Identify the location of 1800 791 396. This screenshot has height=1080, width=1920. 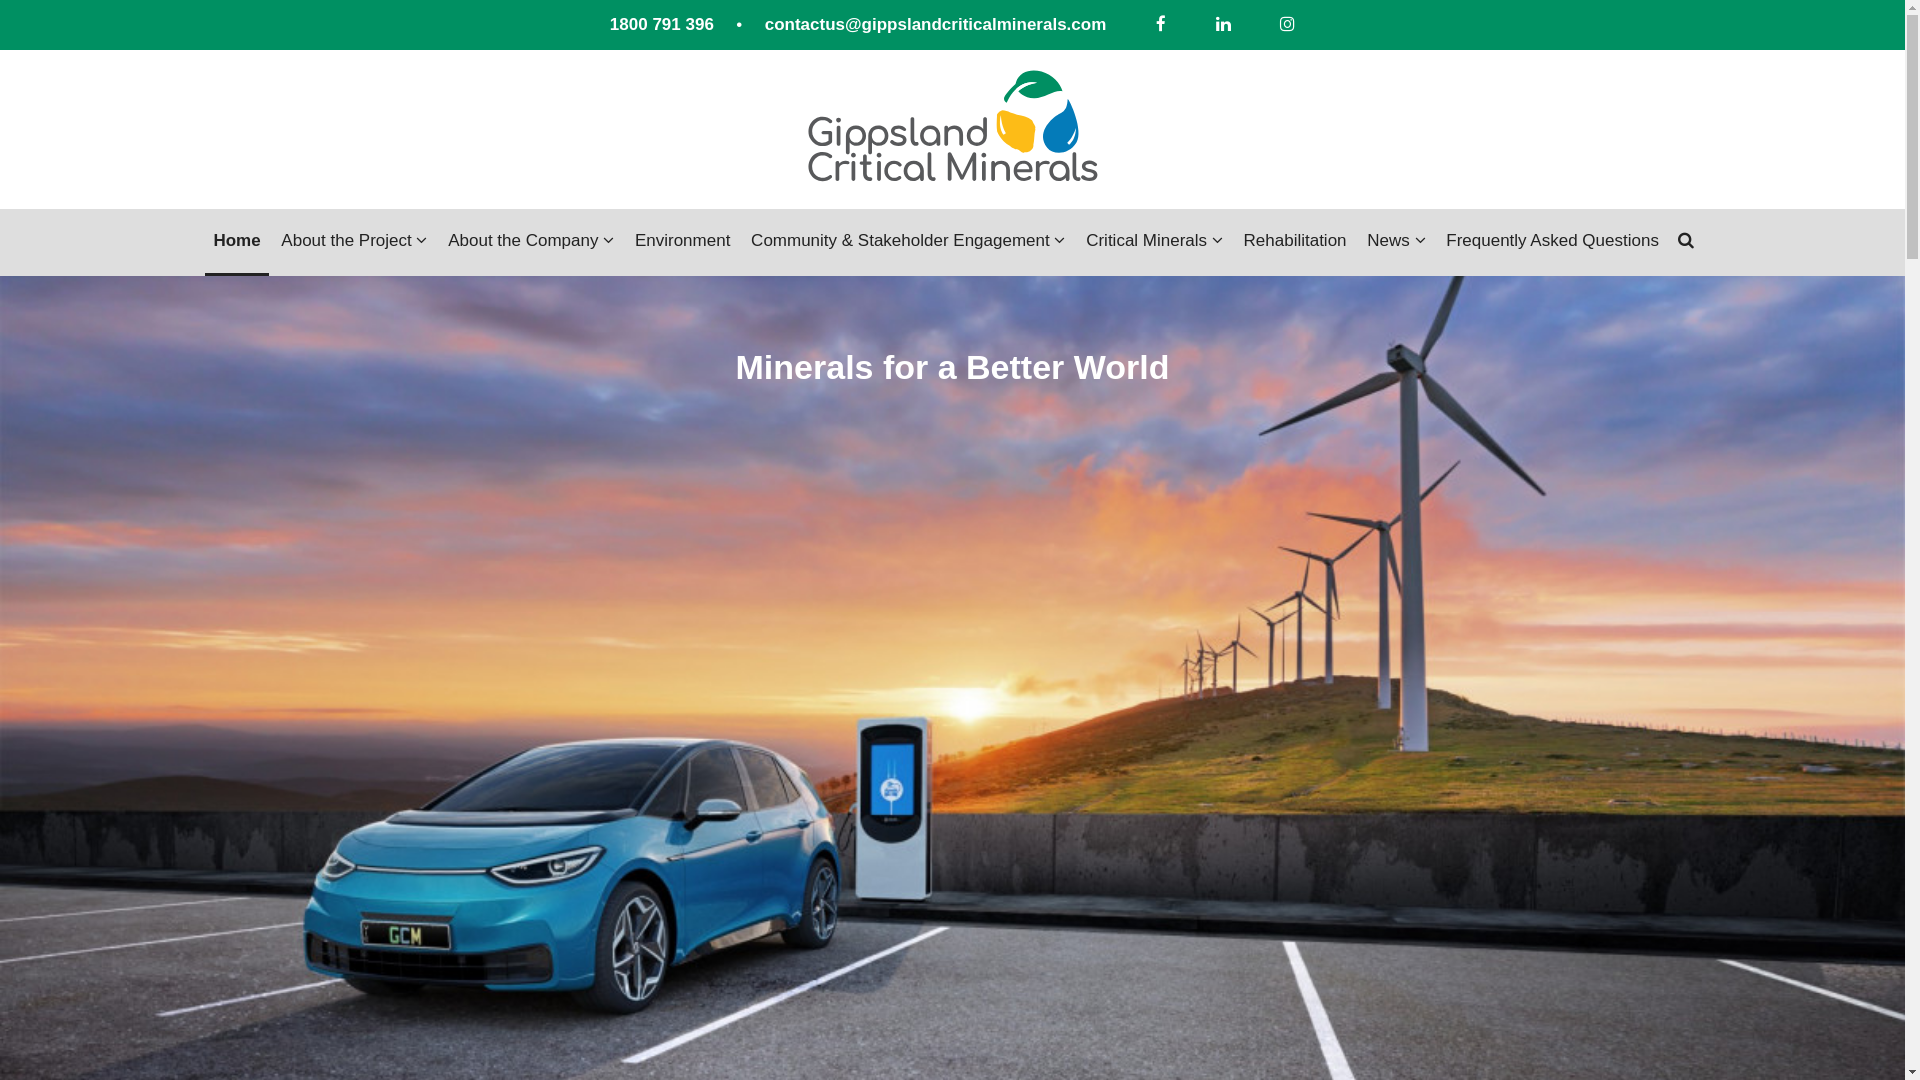
(662, 25).